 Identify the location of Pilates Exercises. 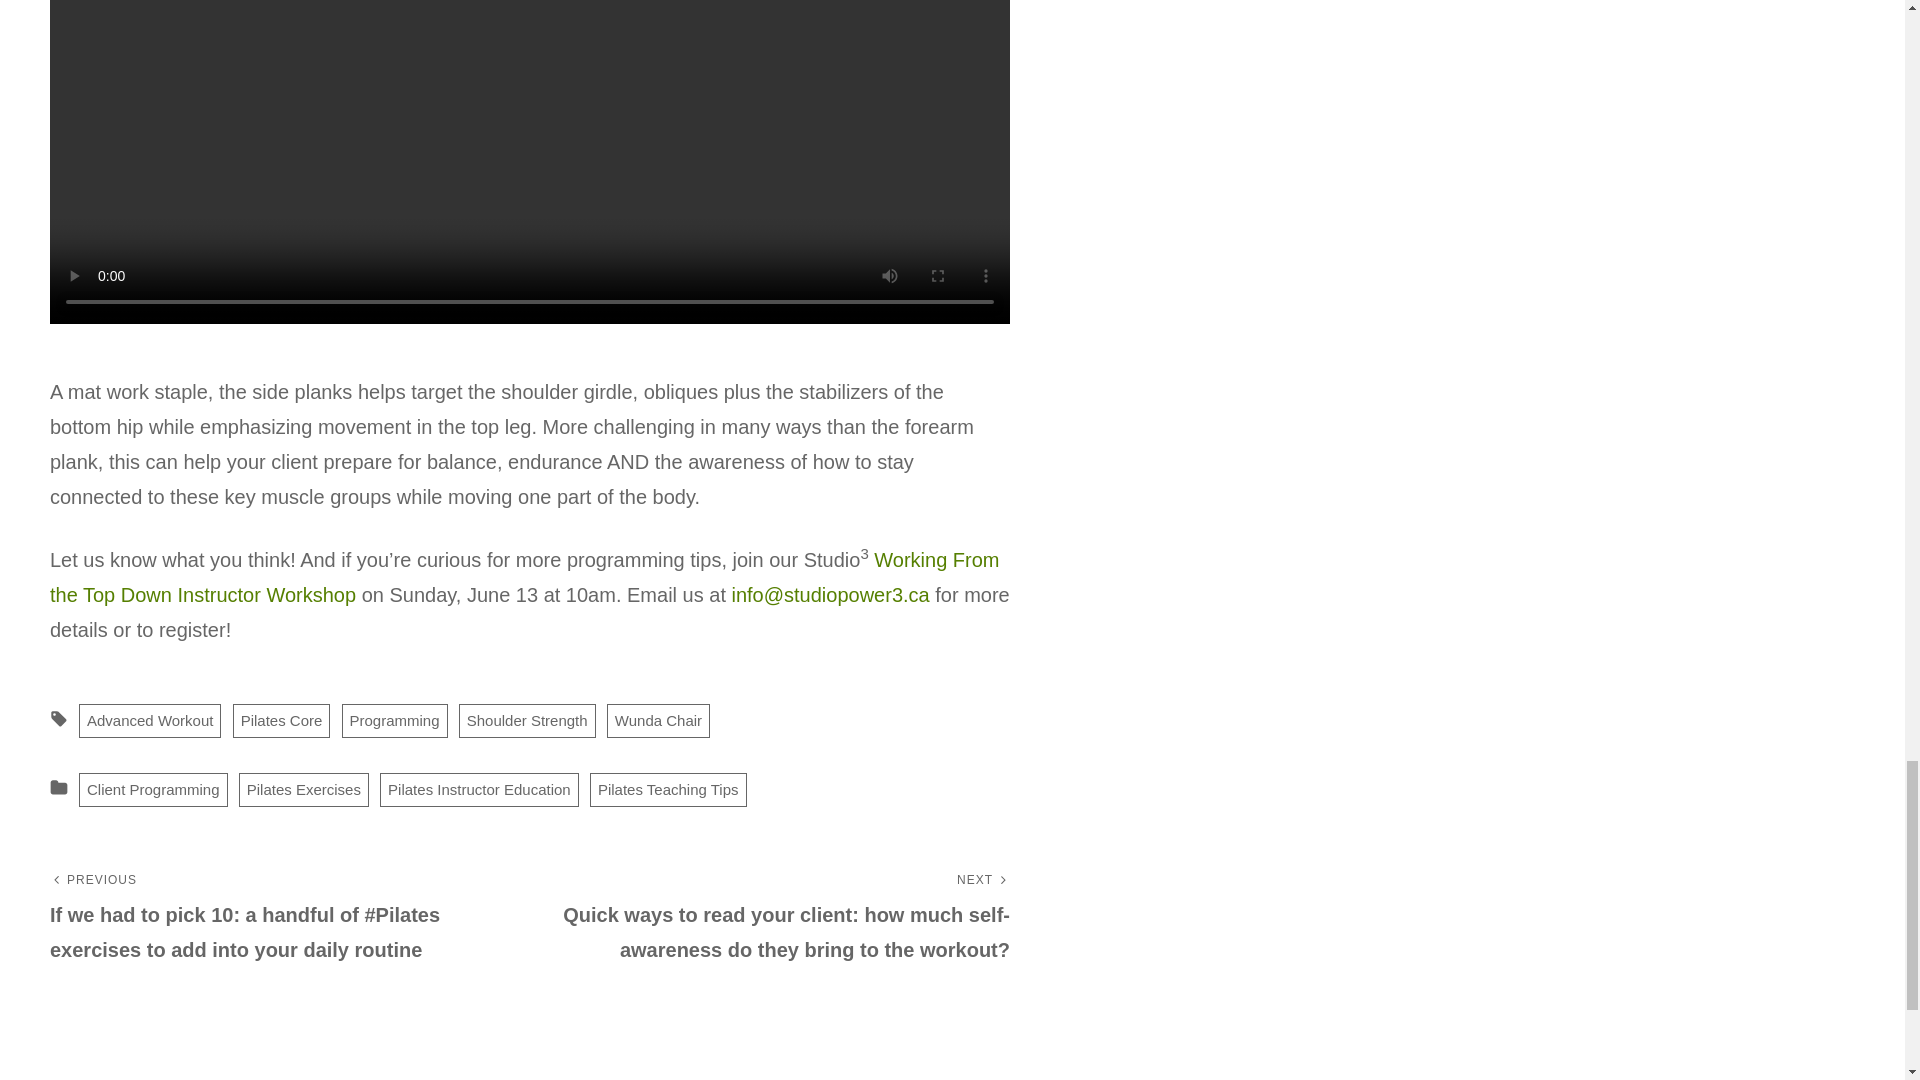
(303, 790).